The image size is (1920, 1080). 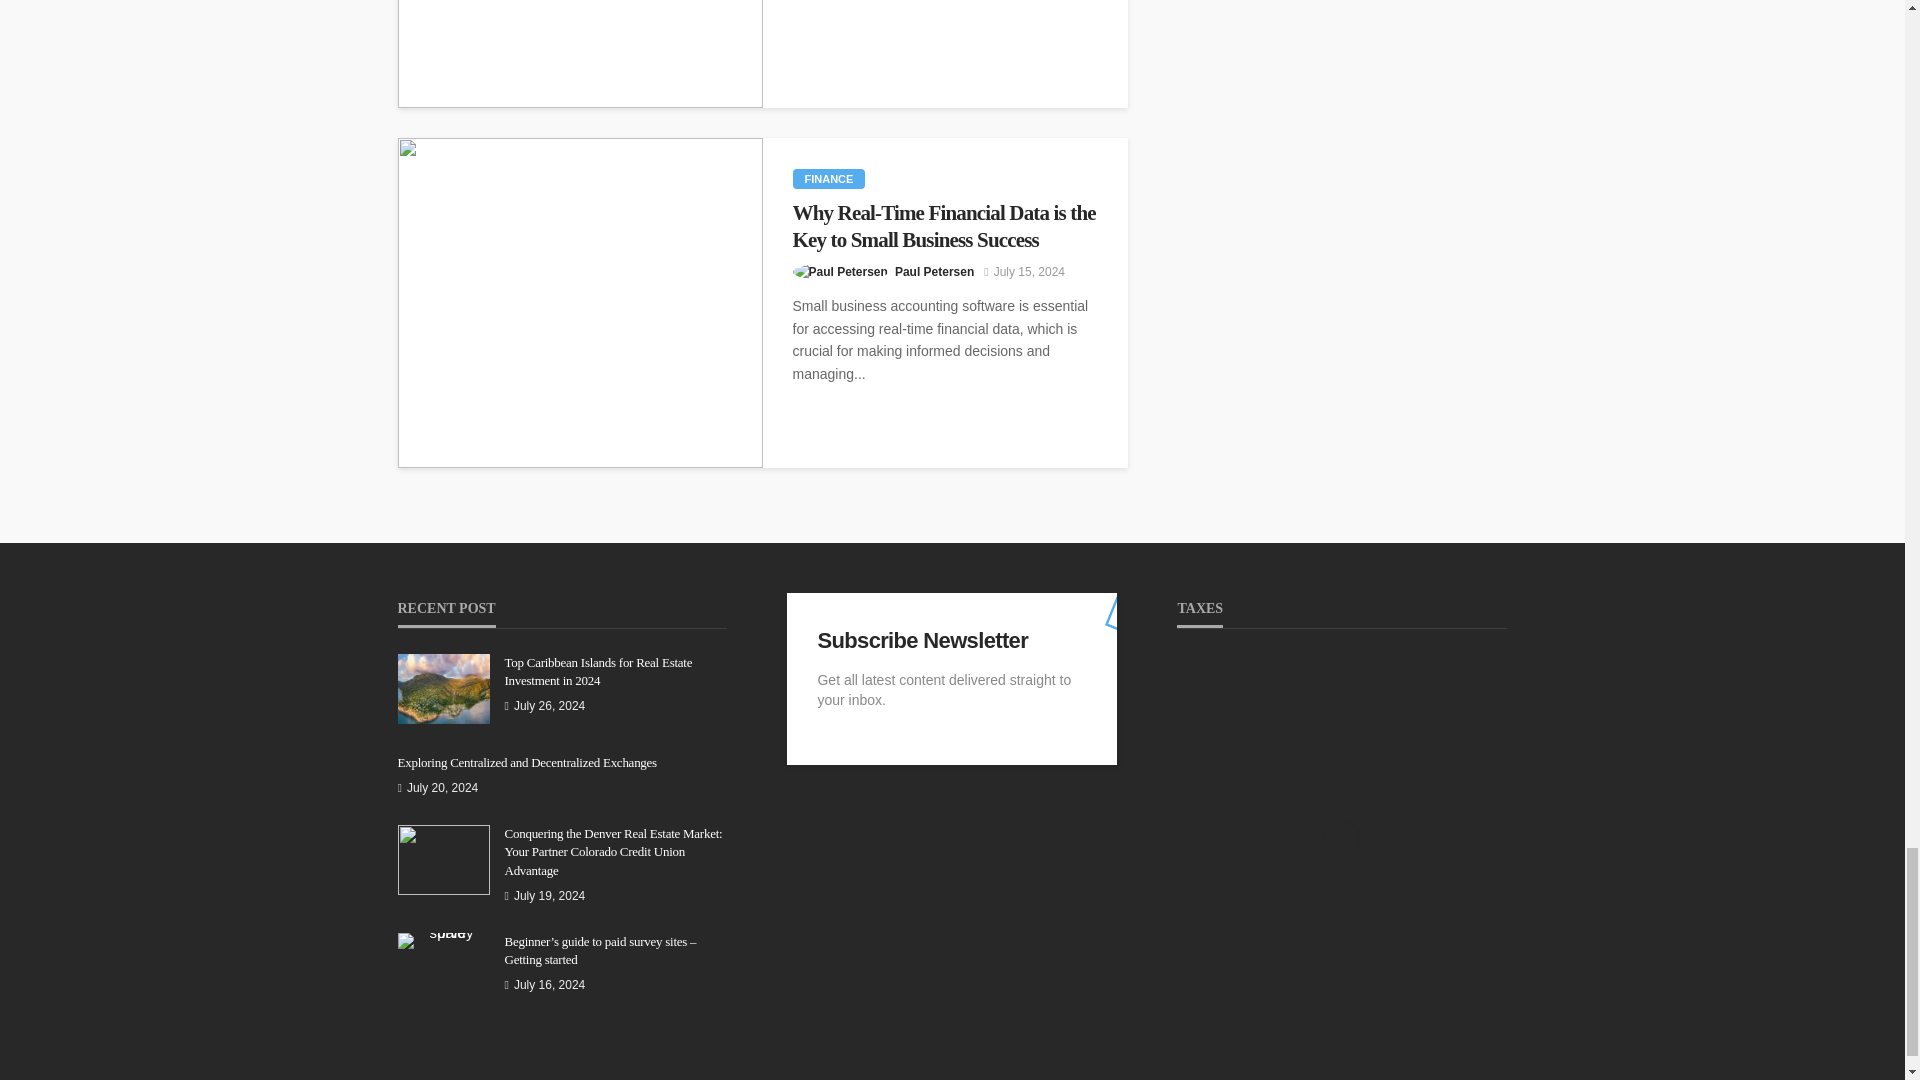 What do you see at coordinates (580, 54) in the screenshot?
I see `Tips for Planning Your Dream Vacation in Belize` at bounding box center [580, 54].